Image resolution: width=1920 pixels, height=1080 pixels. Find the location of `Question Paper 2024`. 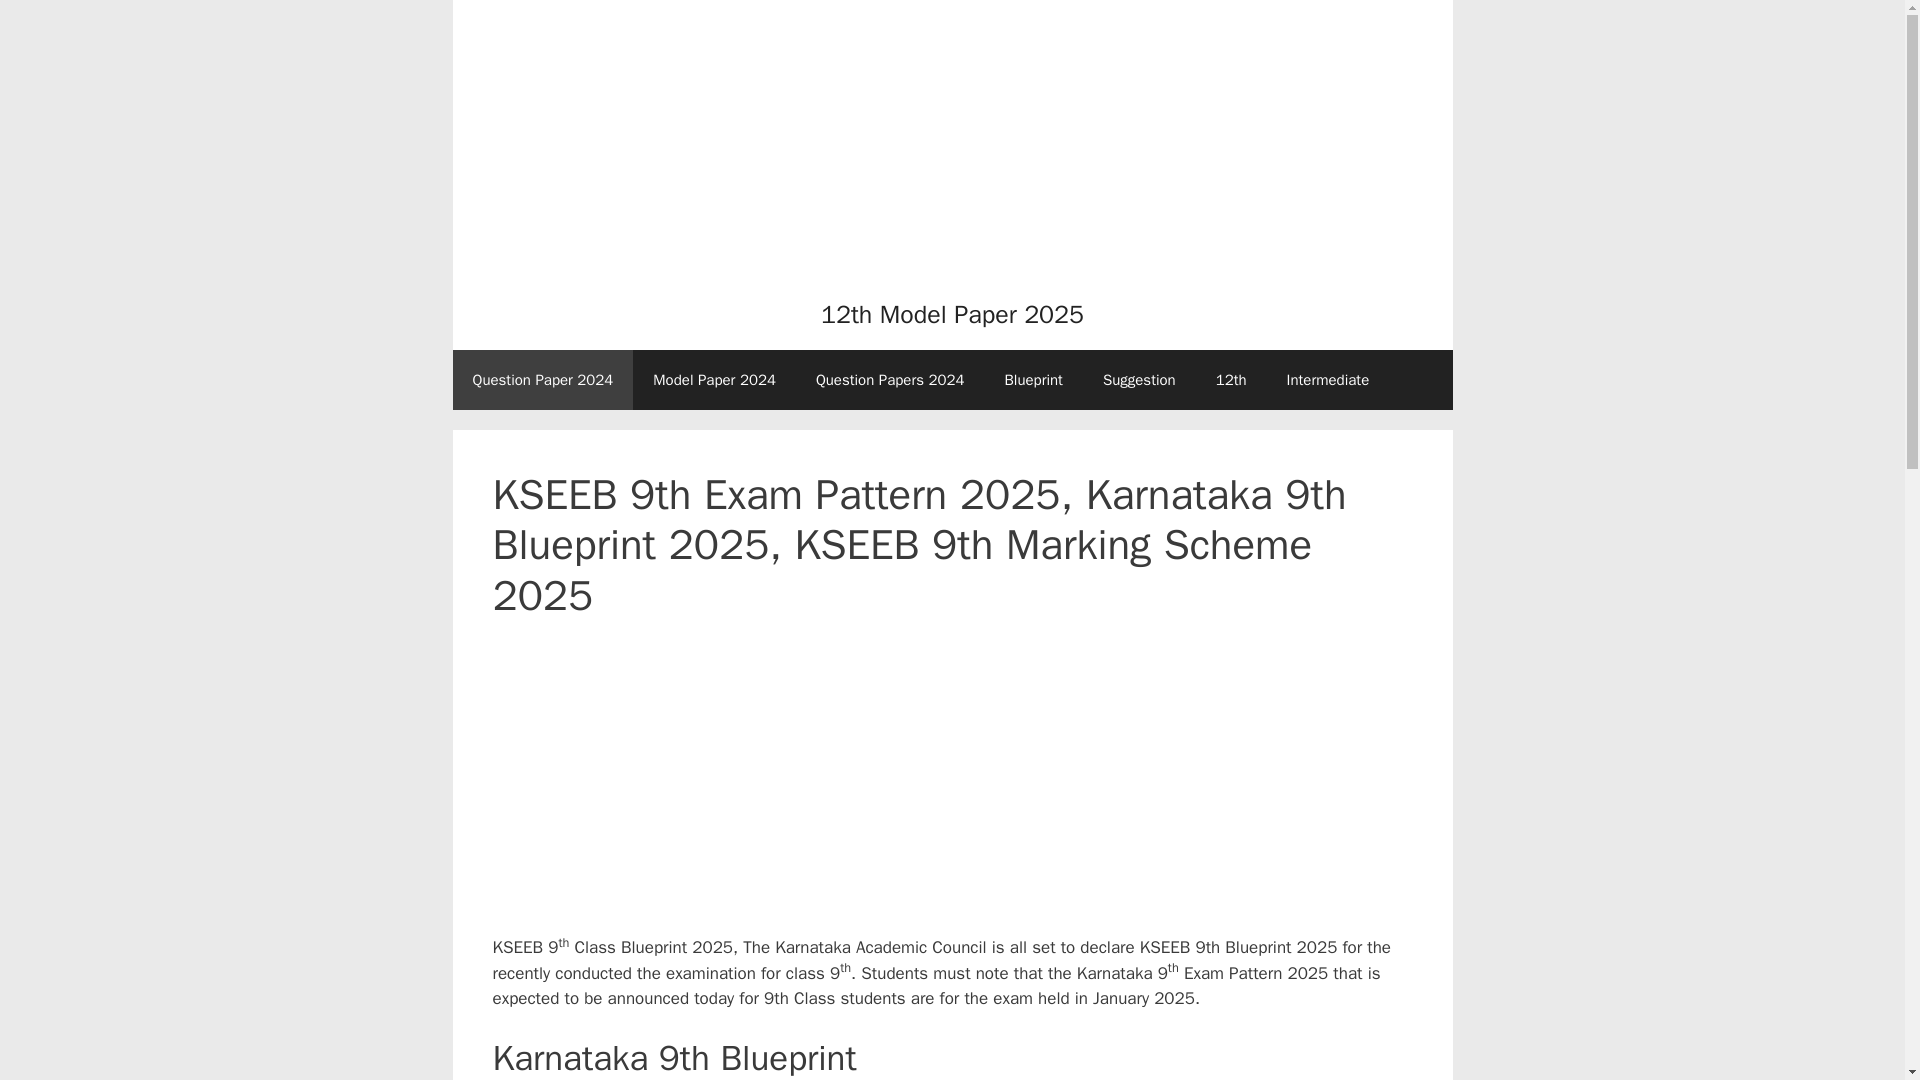

Question Paper 2024 is located at coordinates (542, 380).